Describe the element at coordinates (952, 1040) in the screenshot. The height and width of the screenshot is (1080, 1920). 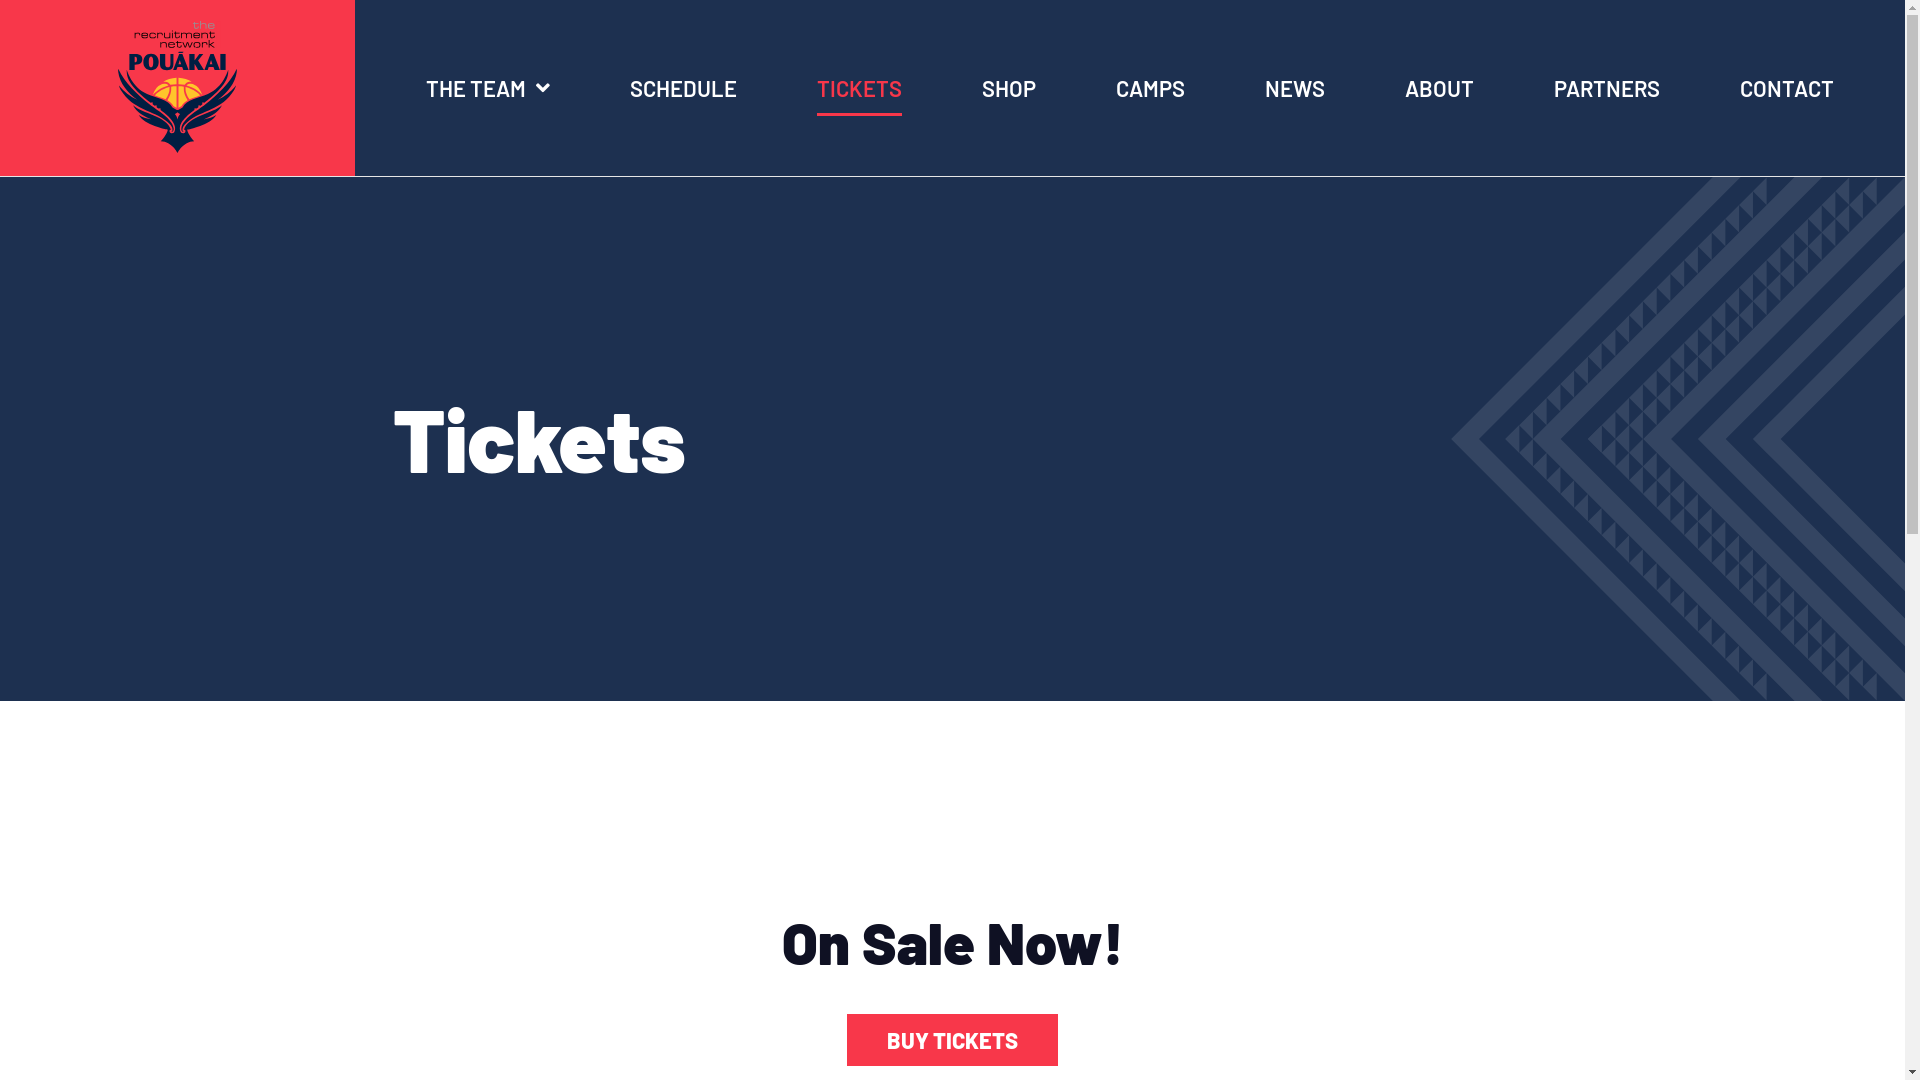
I see `BUY TICKETS` at that location.